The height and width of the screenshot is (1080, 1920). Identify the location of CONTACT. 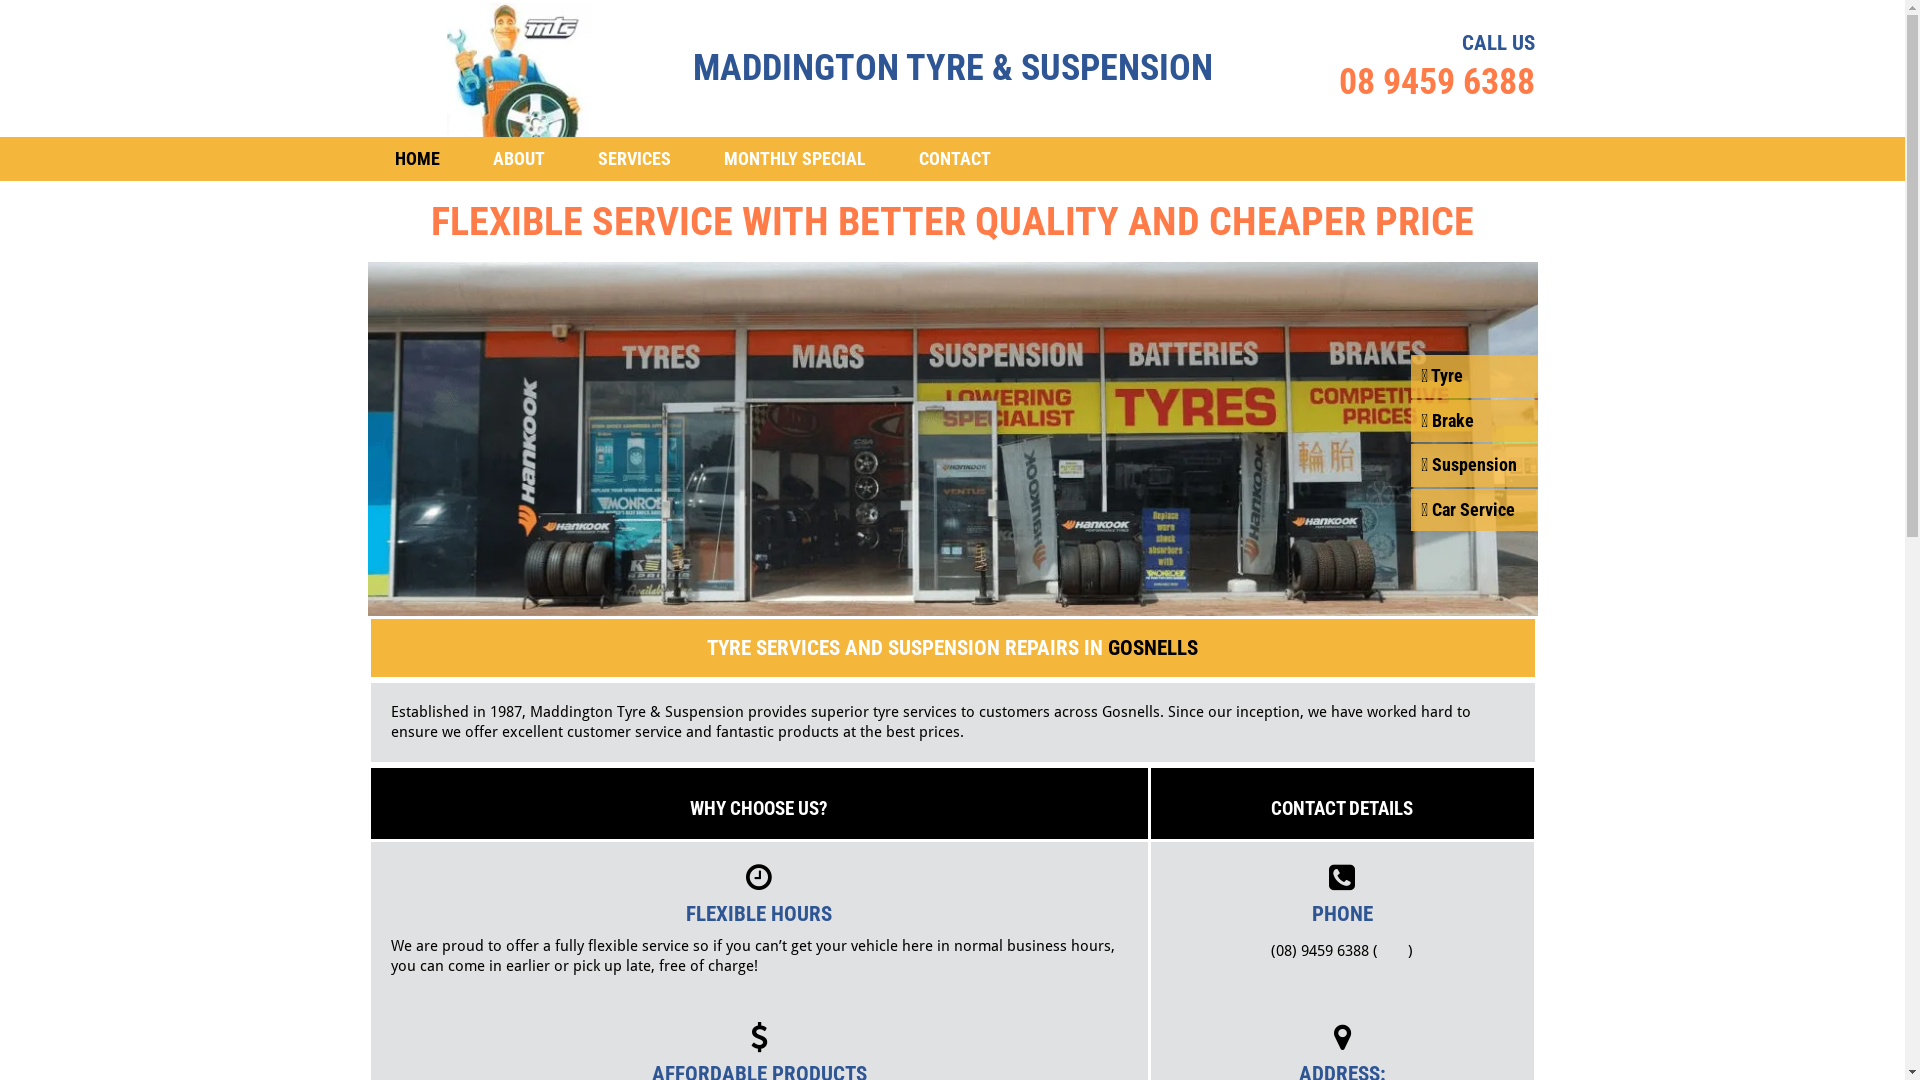
(954, 159).